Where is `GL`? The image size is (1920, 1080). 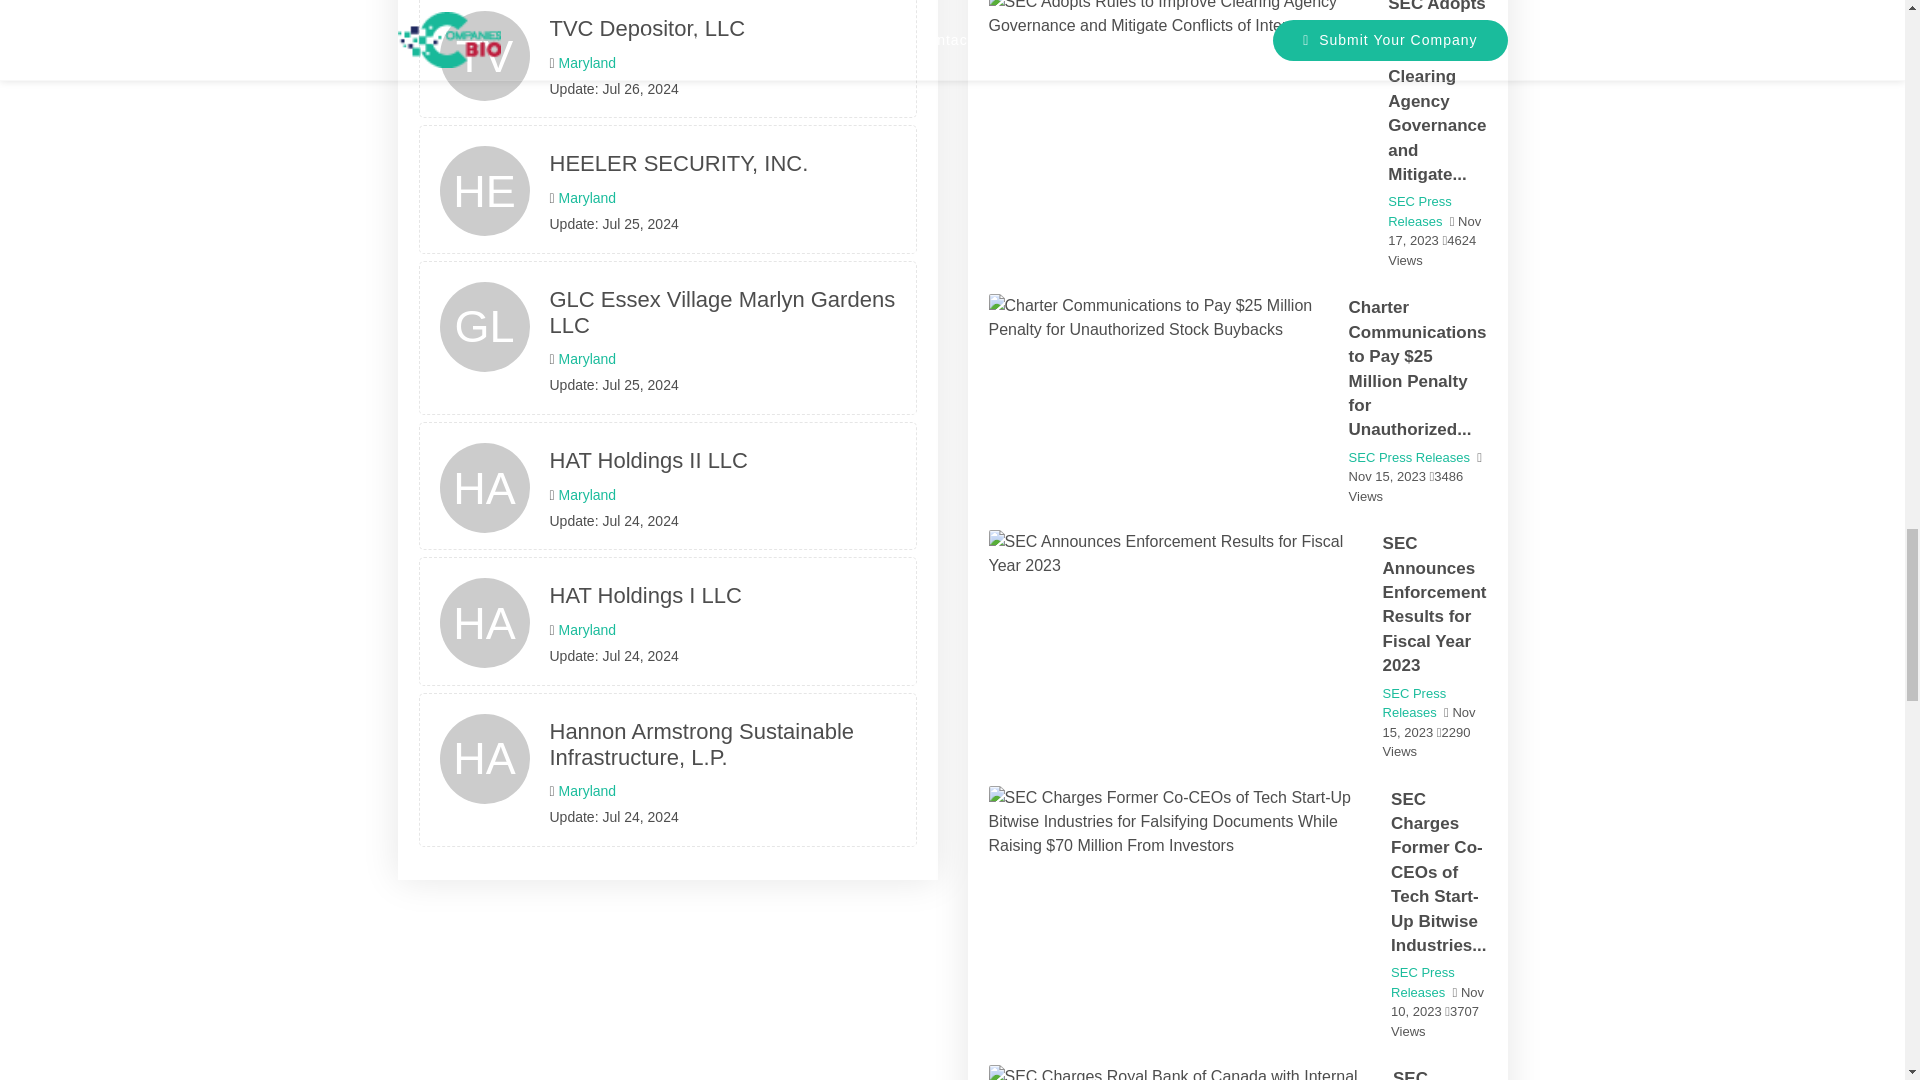
GL is located at coordinates (484, 314).